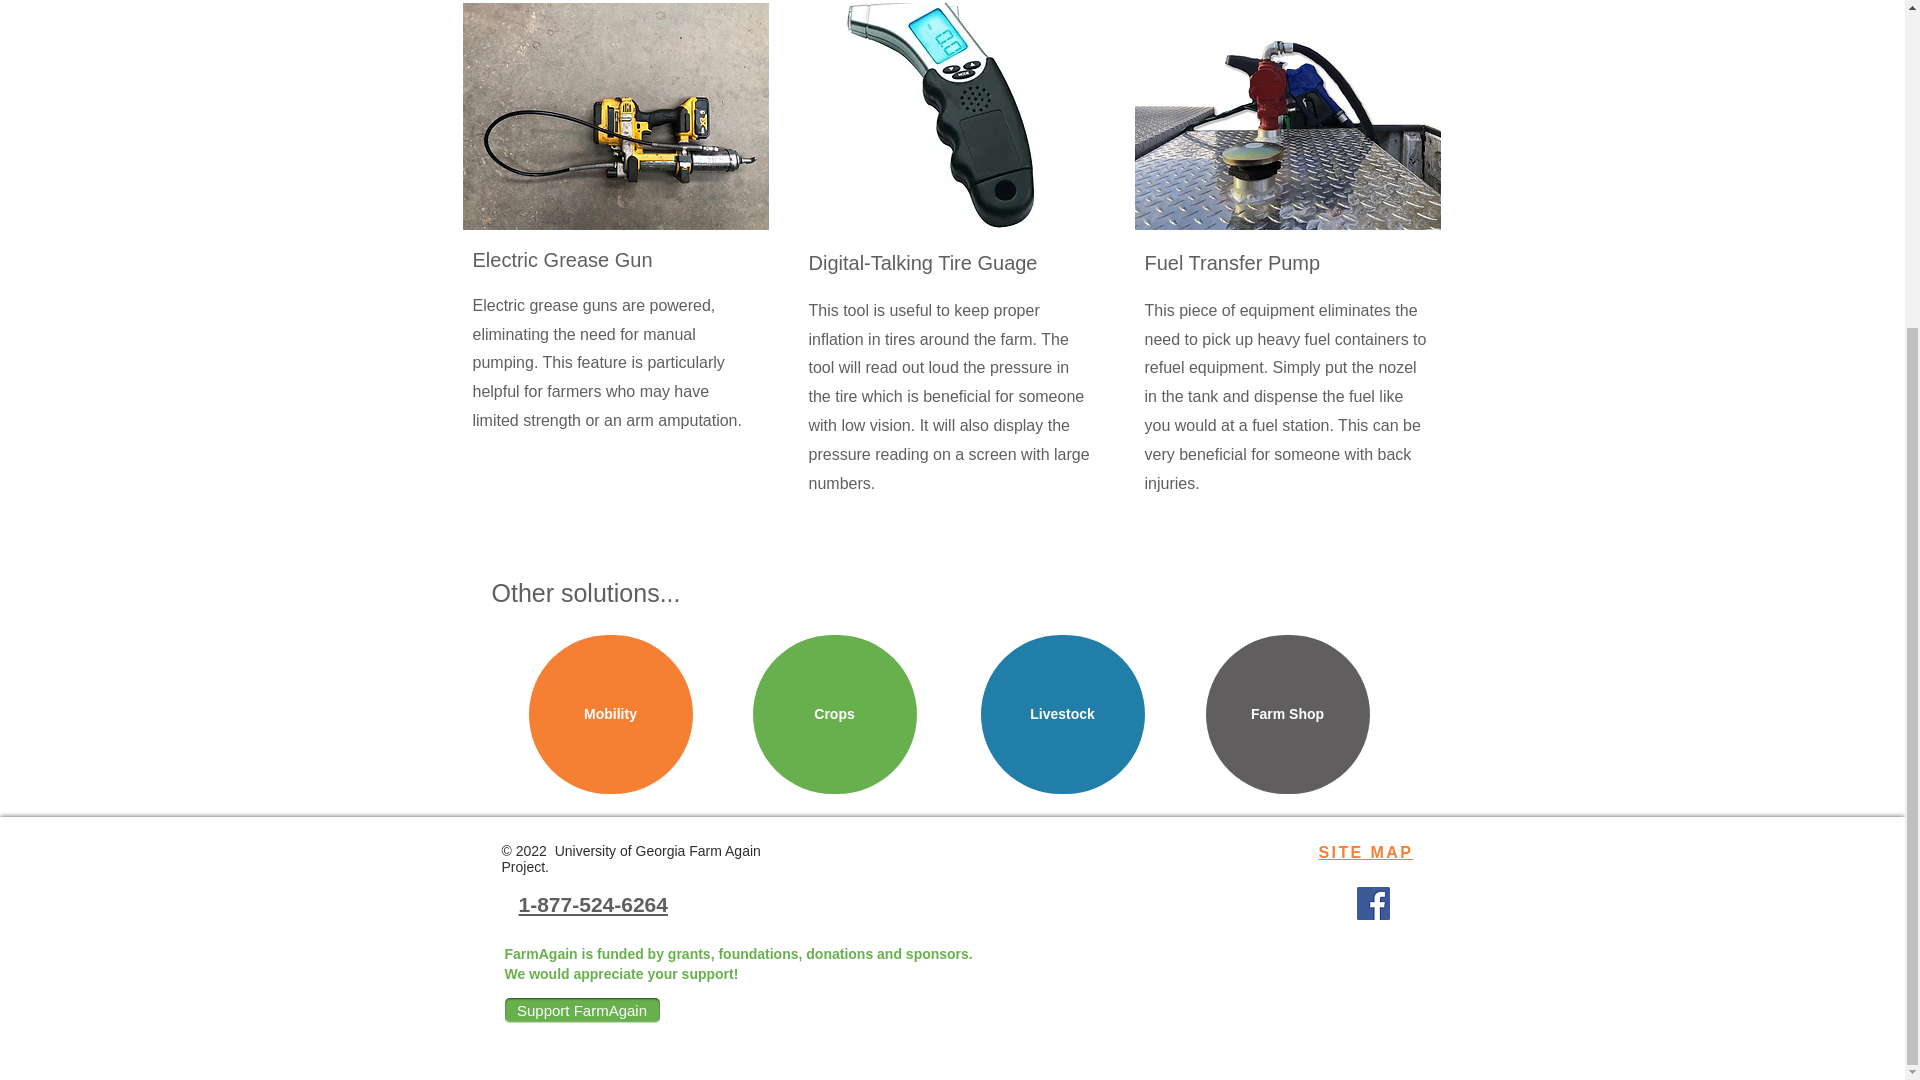 The width and height of the screenshot is (1920, 1080). Describe the element at coordinates (580, 1010) in the screenshot. I see `Support FarmAgain` at that location.